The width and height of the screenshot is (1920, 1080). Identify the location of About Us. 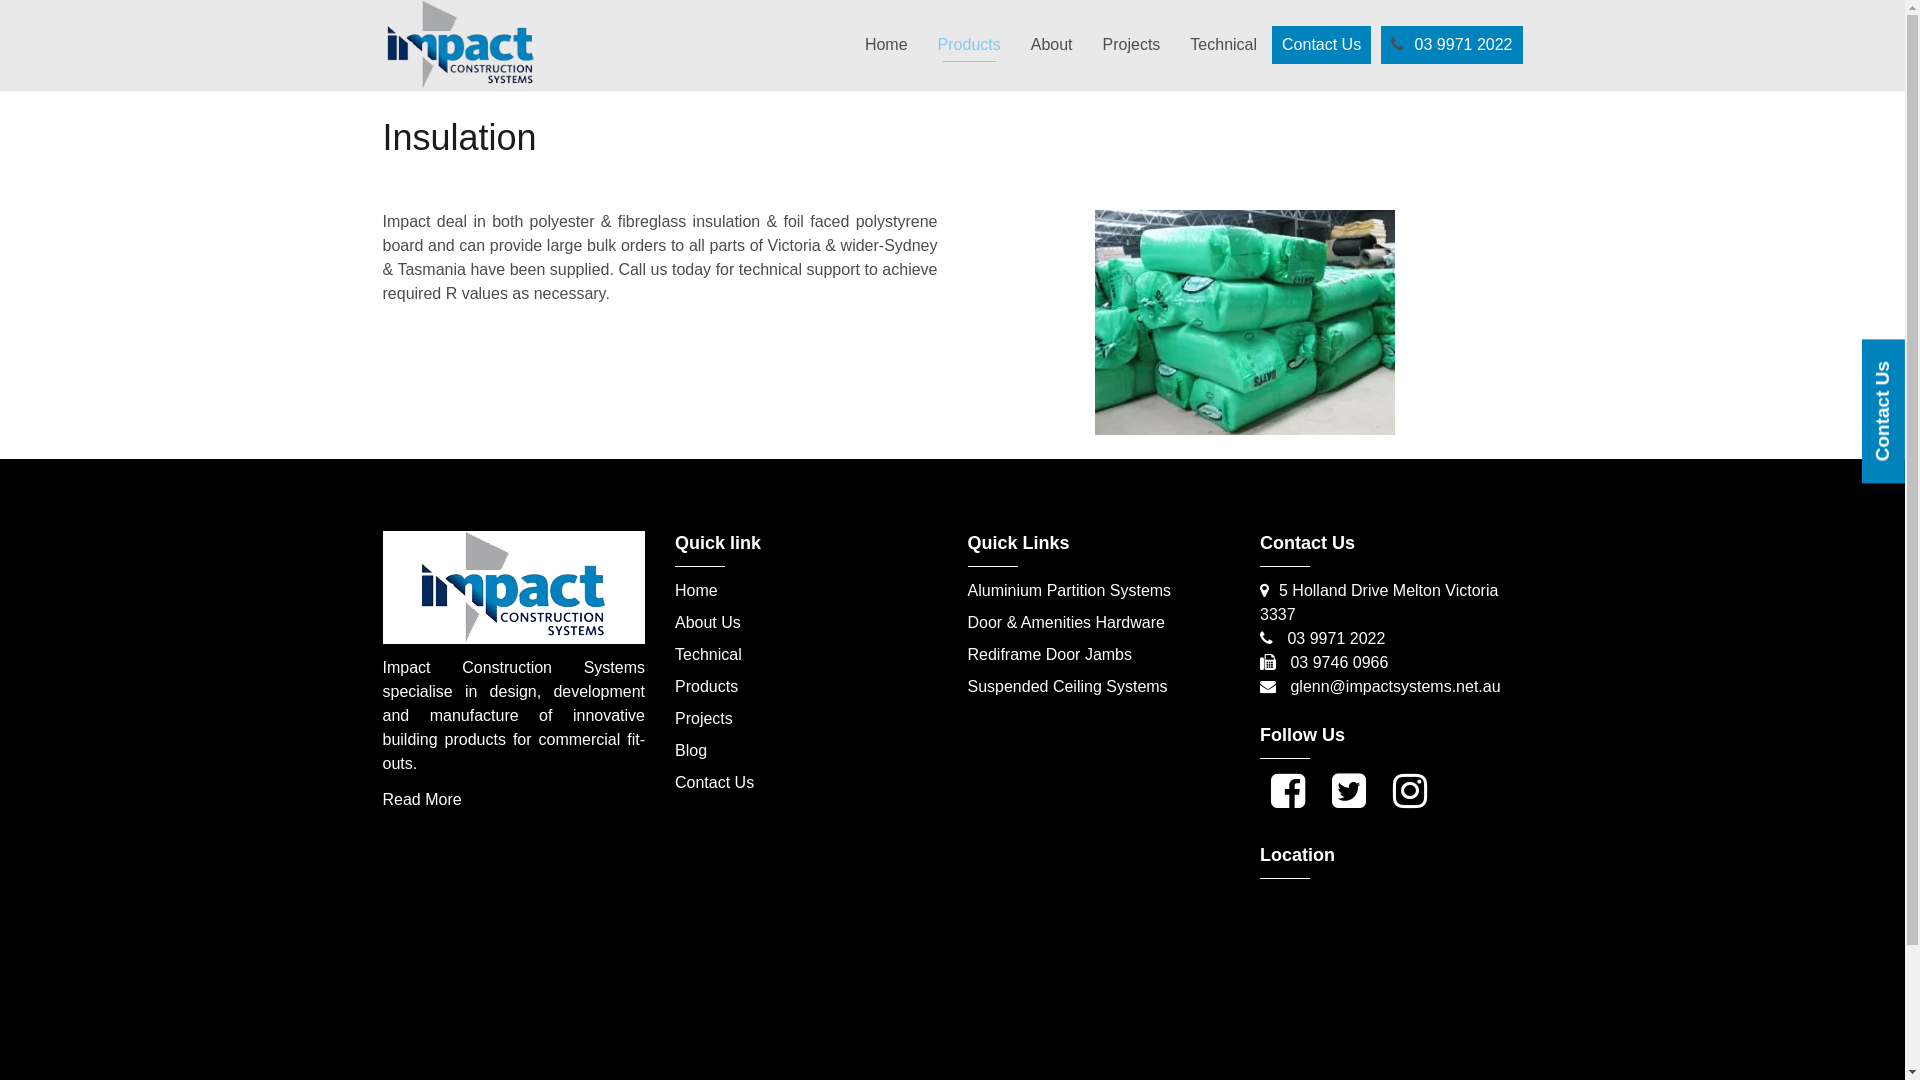
(708, 622).